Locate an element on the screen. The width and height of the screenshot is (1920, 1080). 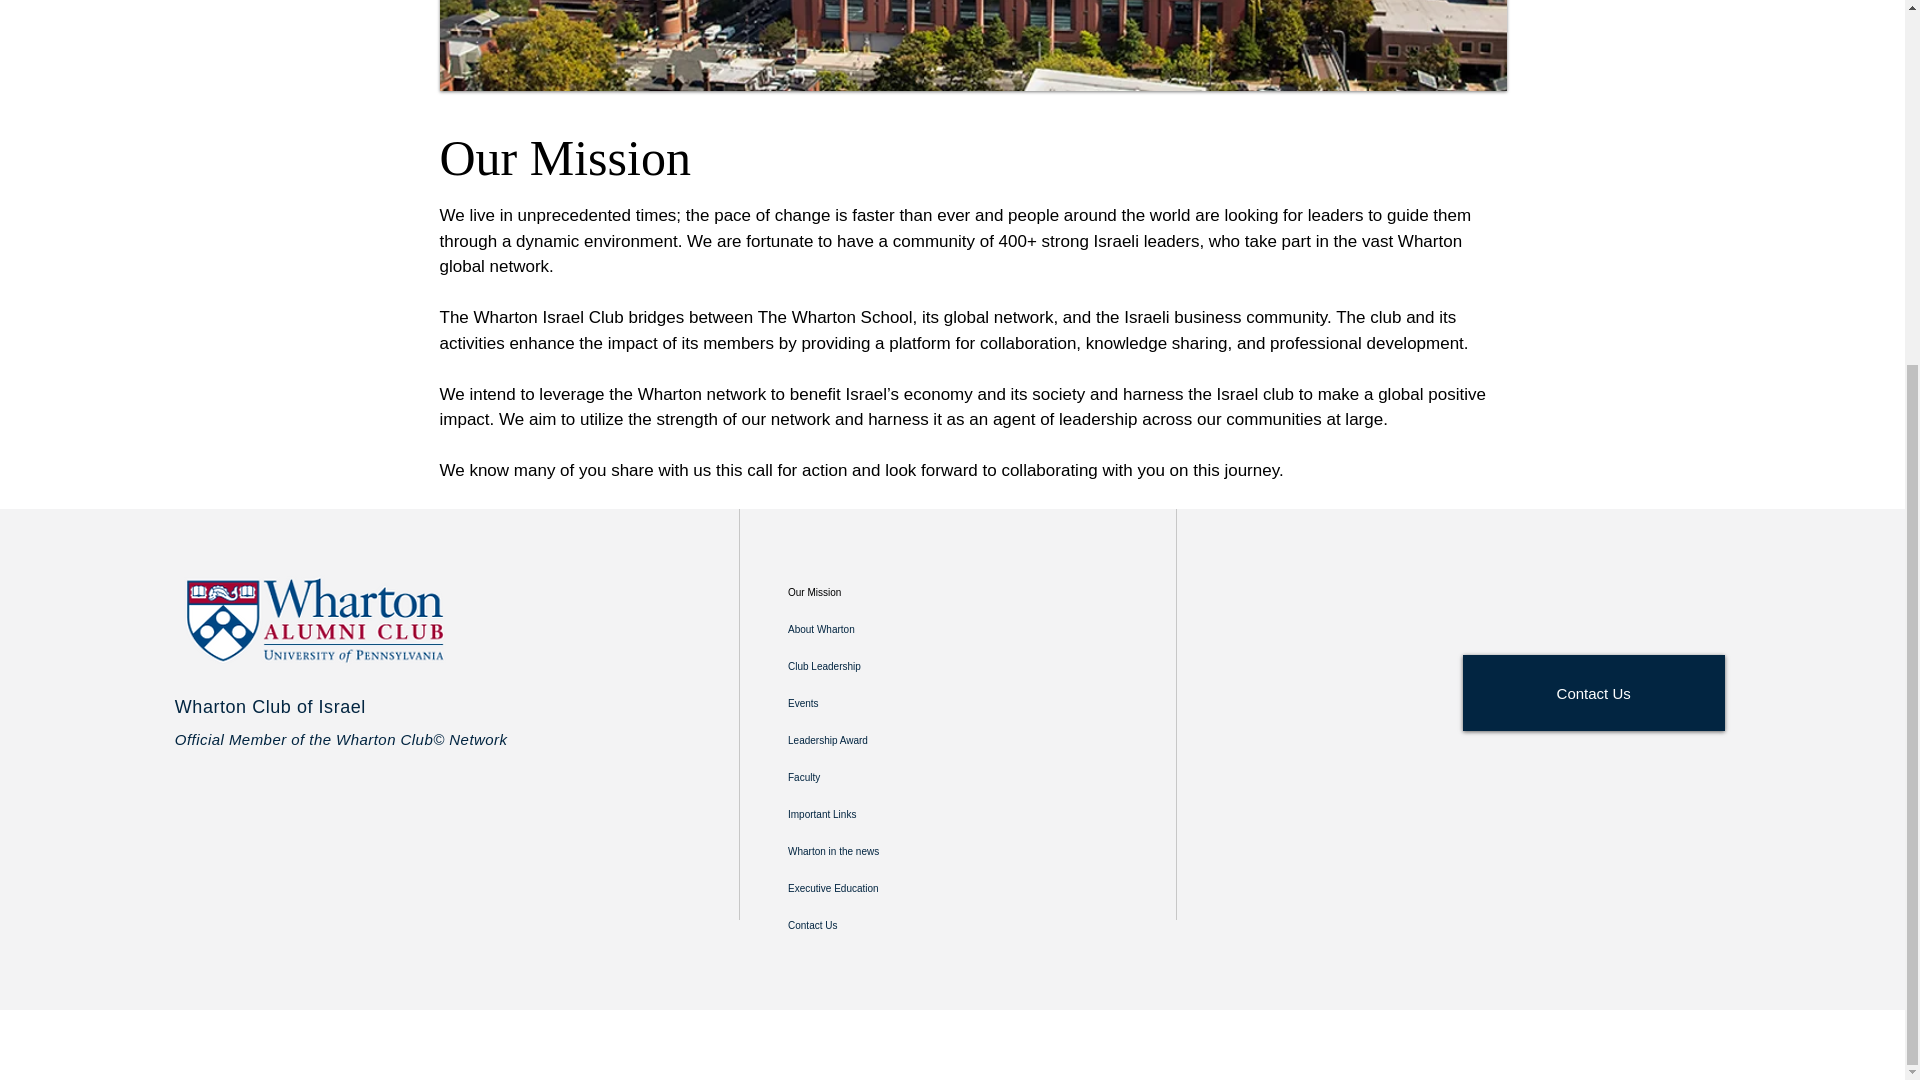
Wharton in the news is located at coordinates (883, 851).